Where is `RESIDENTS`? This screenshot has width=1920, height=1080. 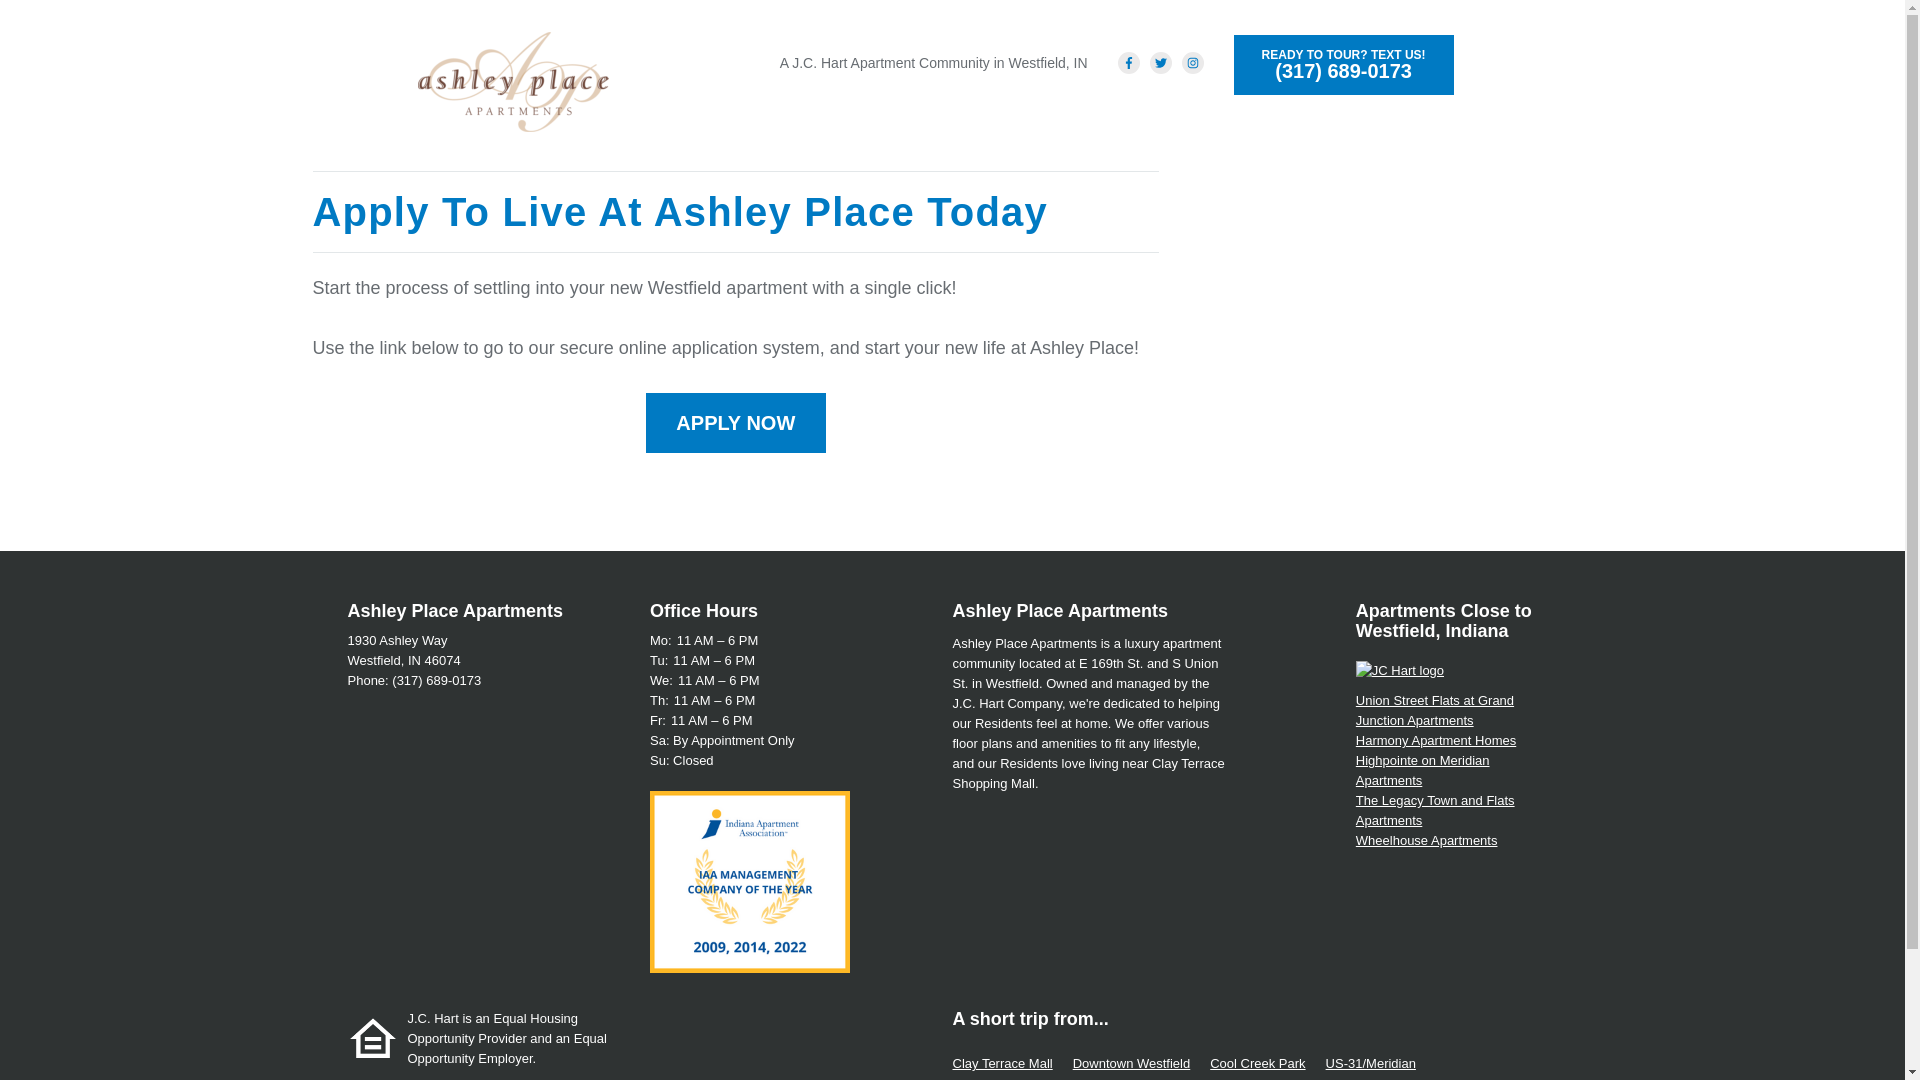 RESIDENTS is located at coordinates (1304, 118).